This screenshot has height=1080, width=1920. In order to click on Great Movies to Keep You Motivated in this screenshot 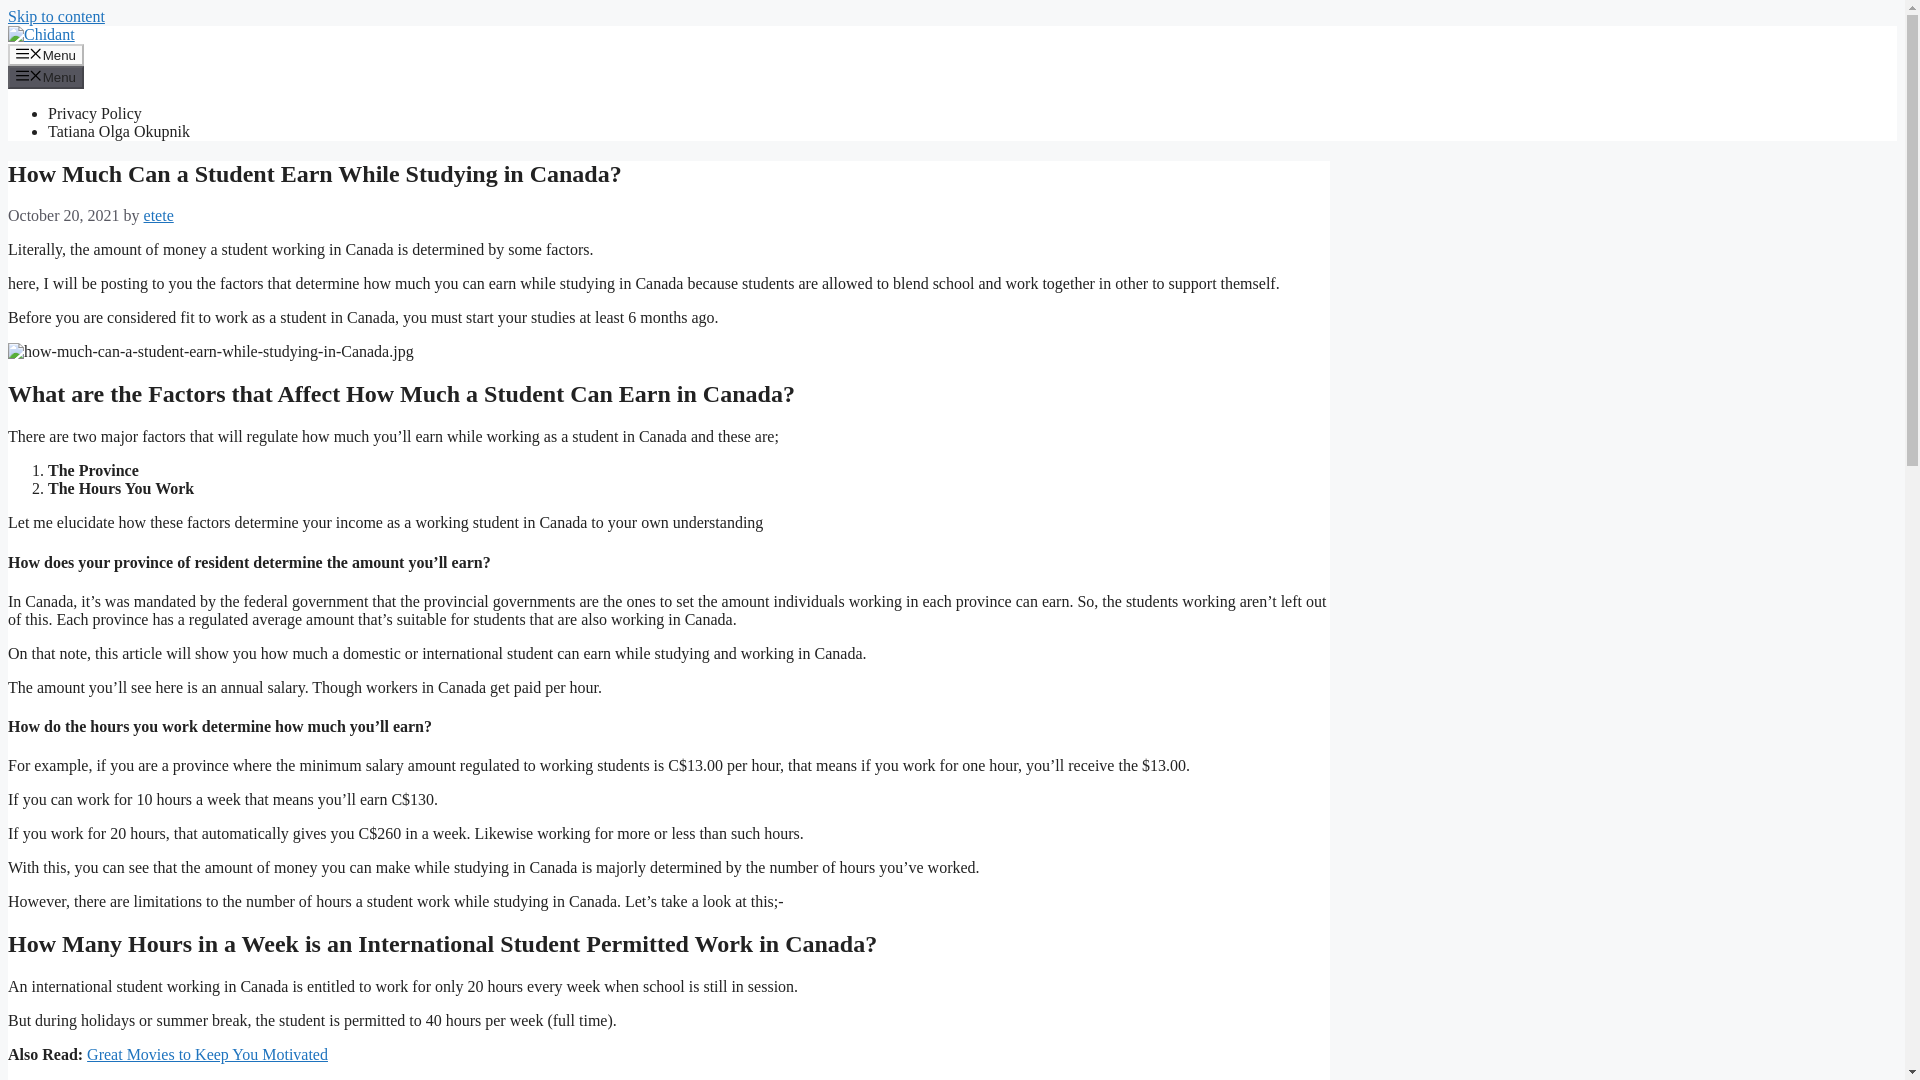, I will do `click(207, 1054)`.